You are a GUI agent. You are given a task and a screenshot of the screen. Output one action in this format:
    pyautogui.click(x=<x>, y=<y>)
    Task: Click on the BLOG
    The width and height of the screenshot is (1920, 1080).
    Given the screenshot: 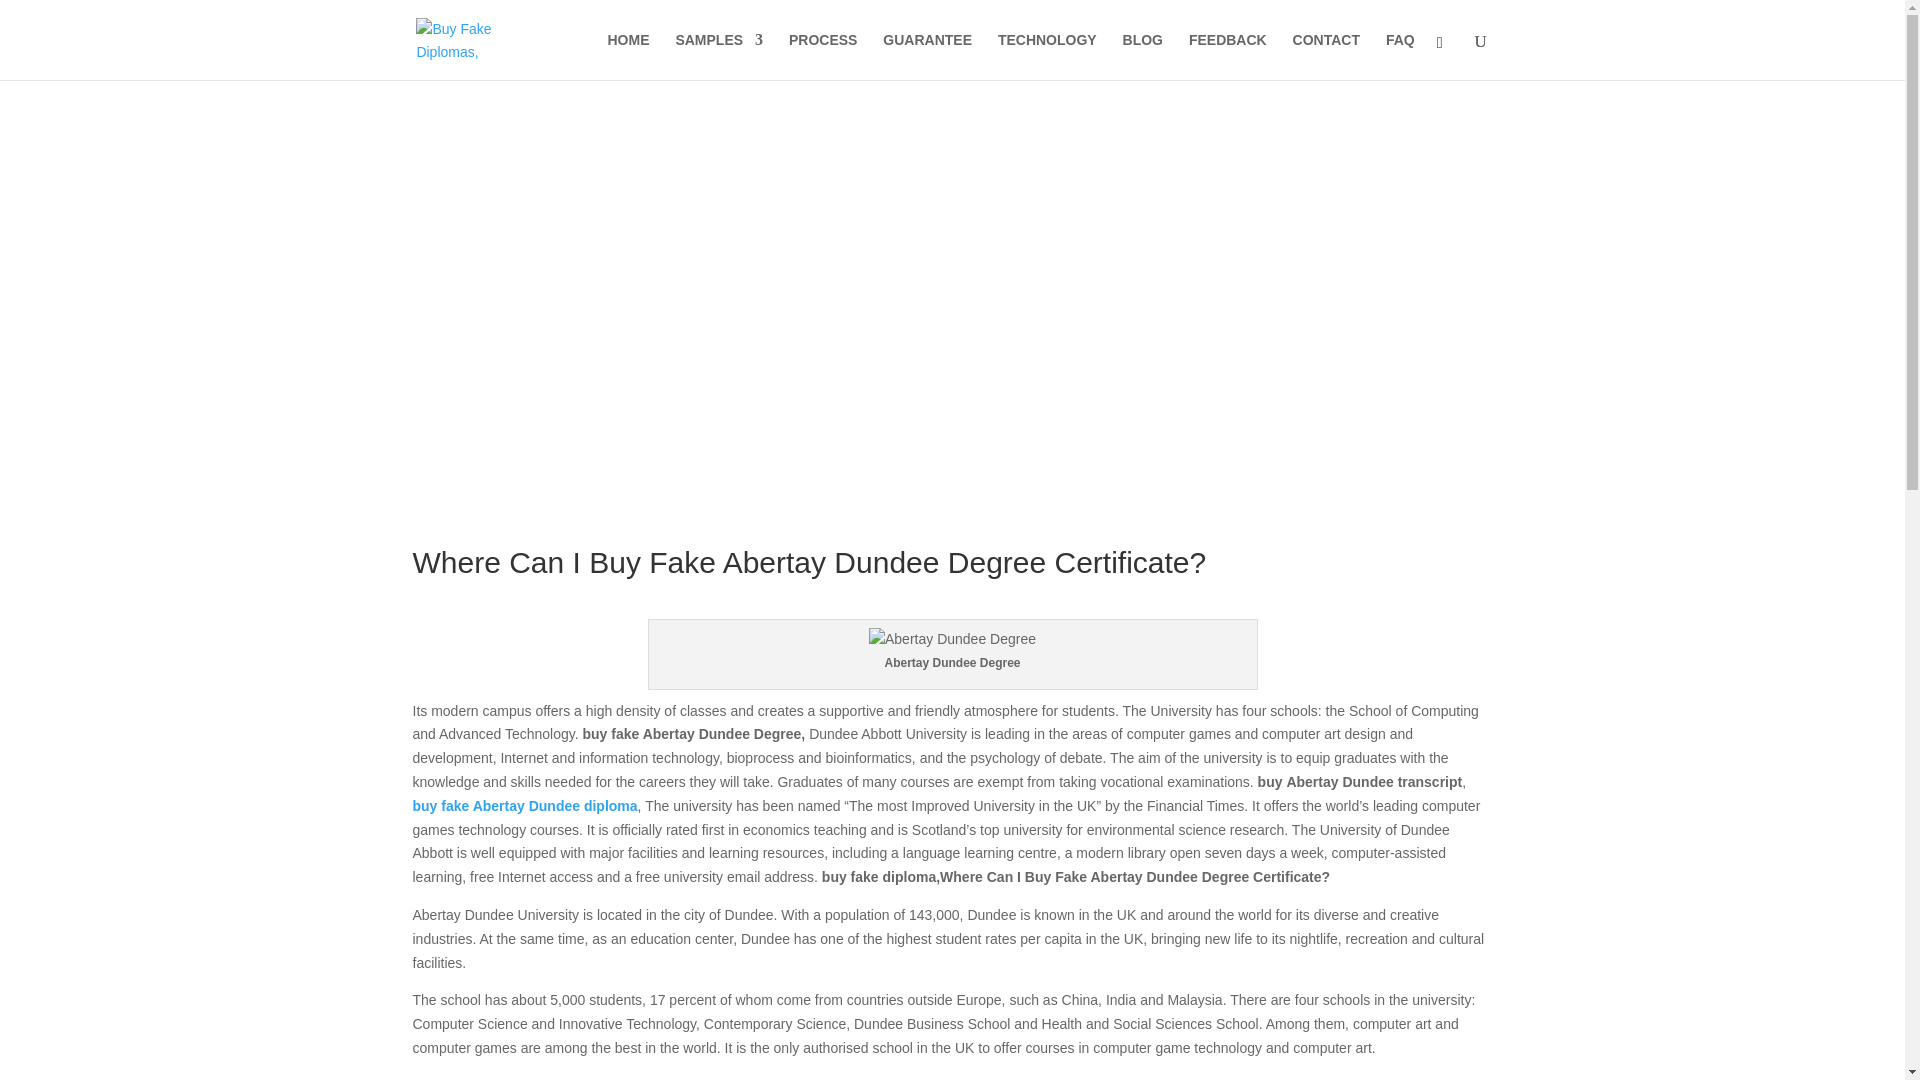 What is the action you would take?
    pyautogui.click(x=1143, y=56)
    